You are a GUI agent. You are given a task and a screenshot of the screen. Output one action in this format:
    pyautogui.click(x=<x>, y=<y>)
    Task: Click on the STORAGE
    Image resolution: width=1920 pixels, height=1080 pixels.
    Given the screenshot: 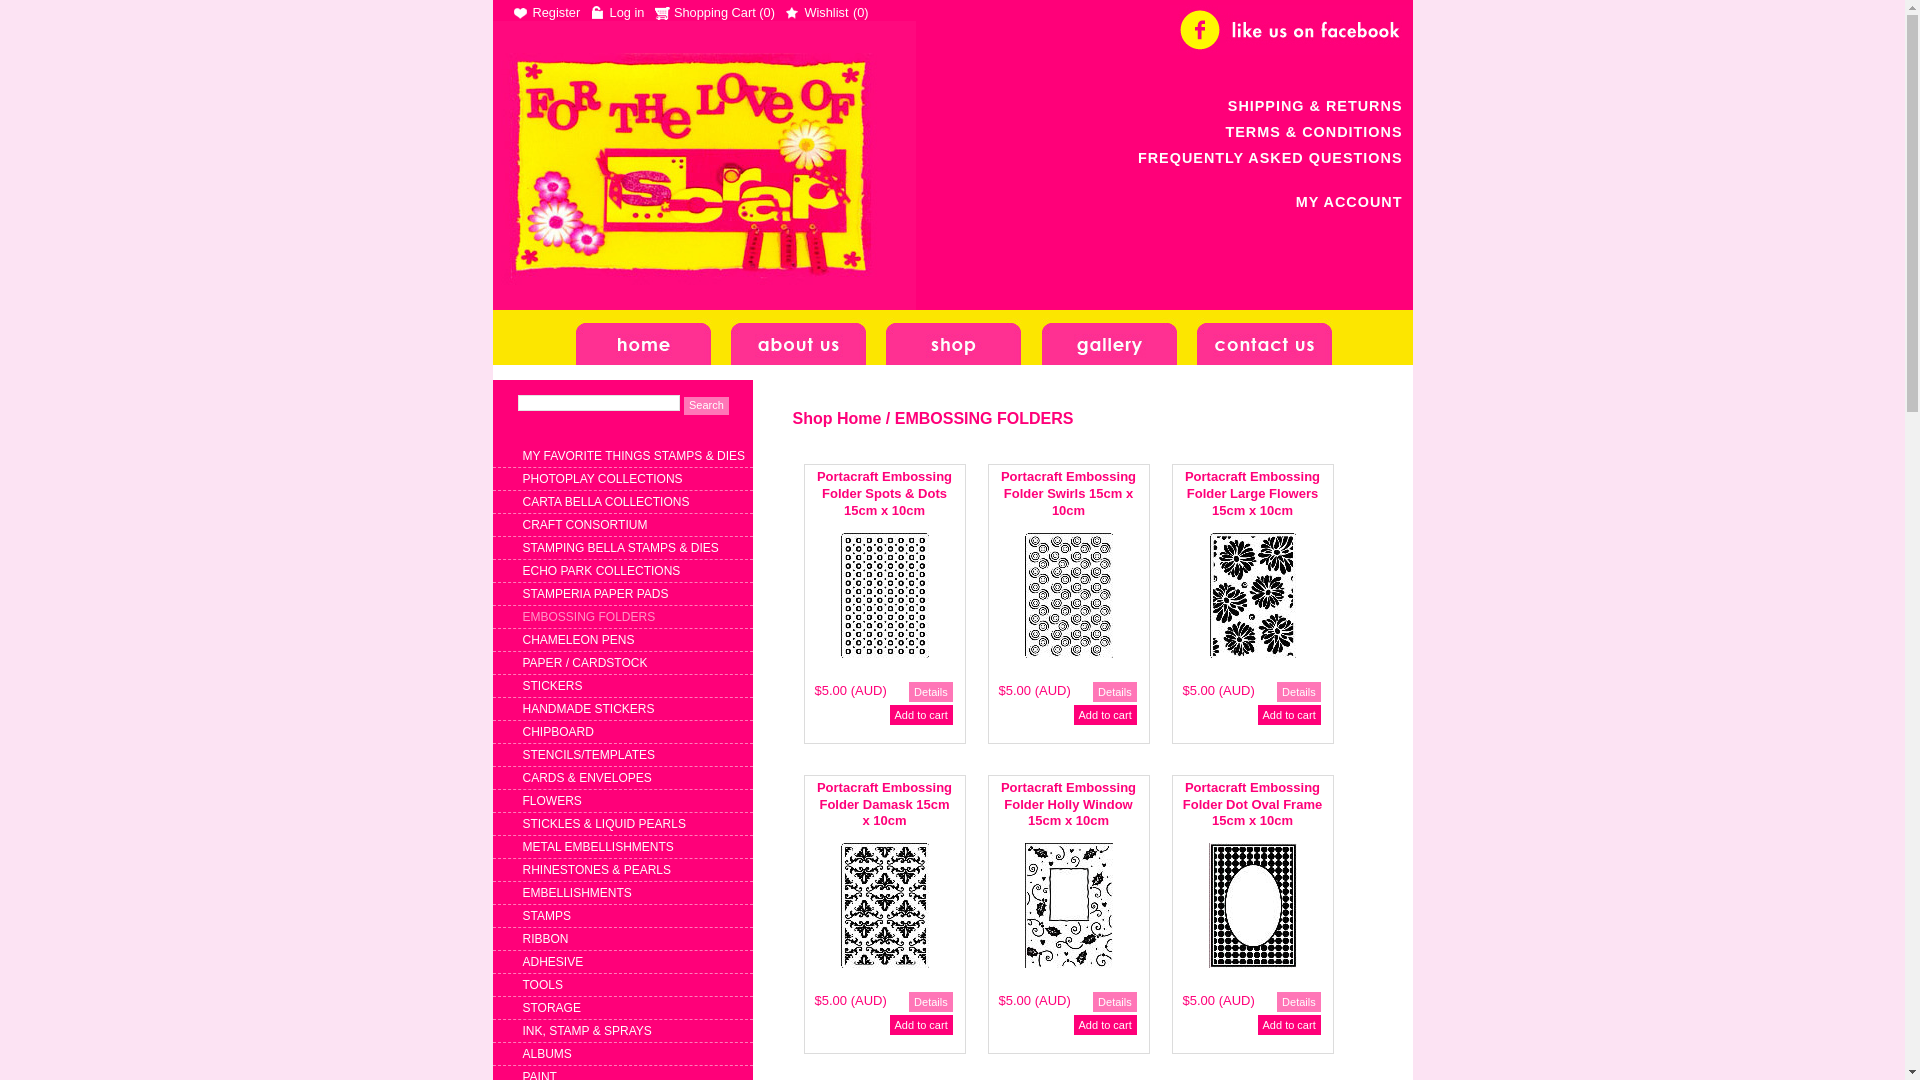 What is the action you would take?
    pyautogui.click(x=551, y=1008)
    